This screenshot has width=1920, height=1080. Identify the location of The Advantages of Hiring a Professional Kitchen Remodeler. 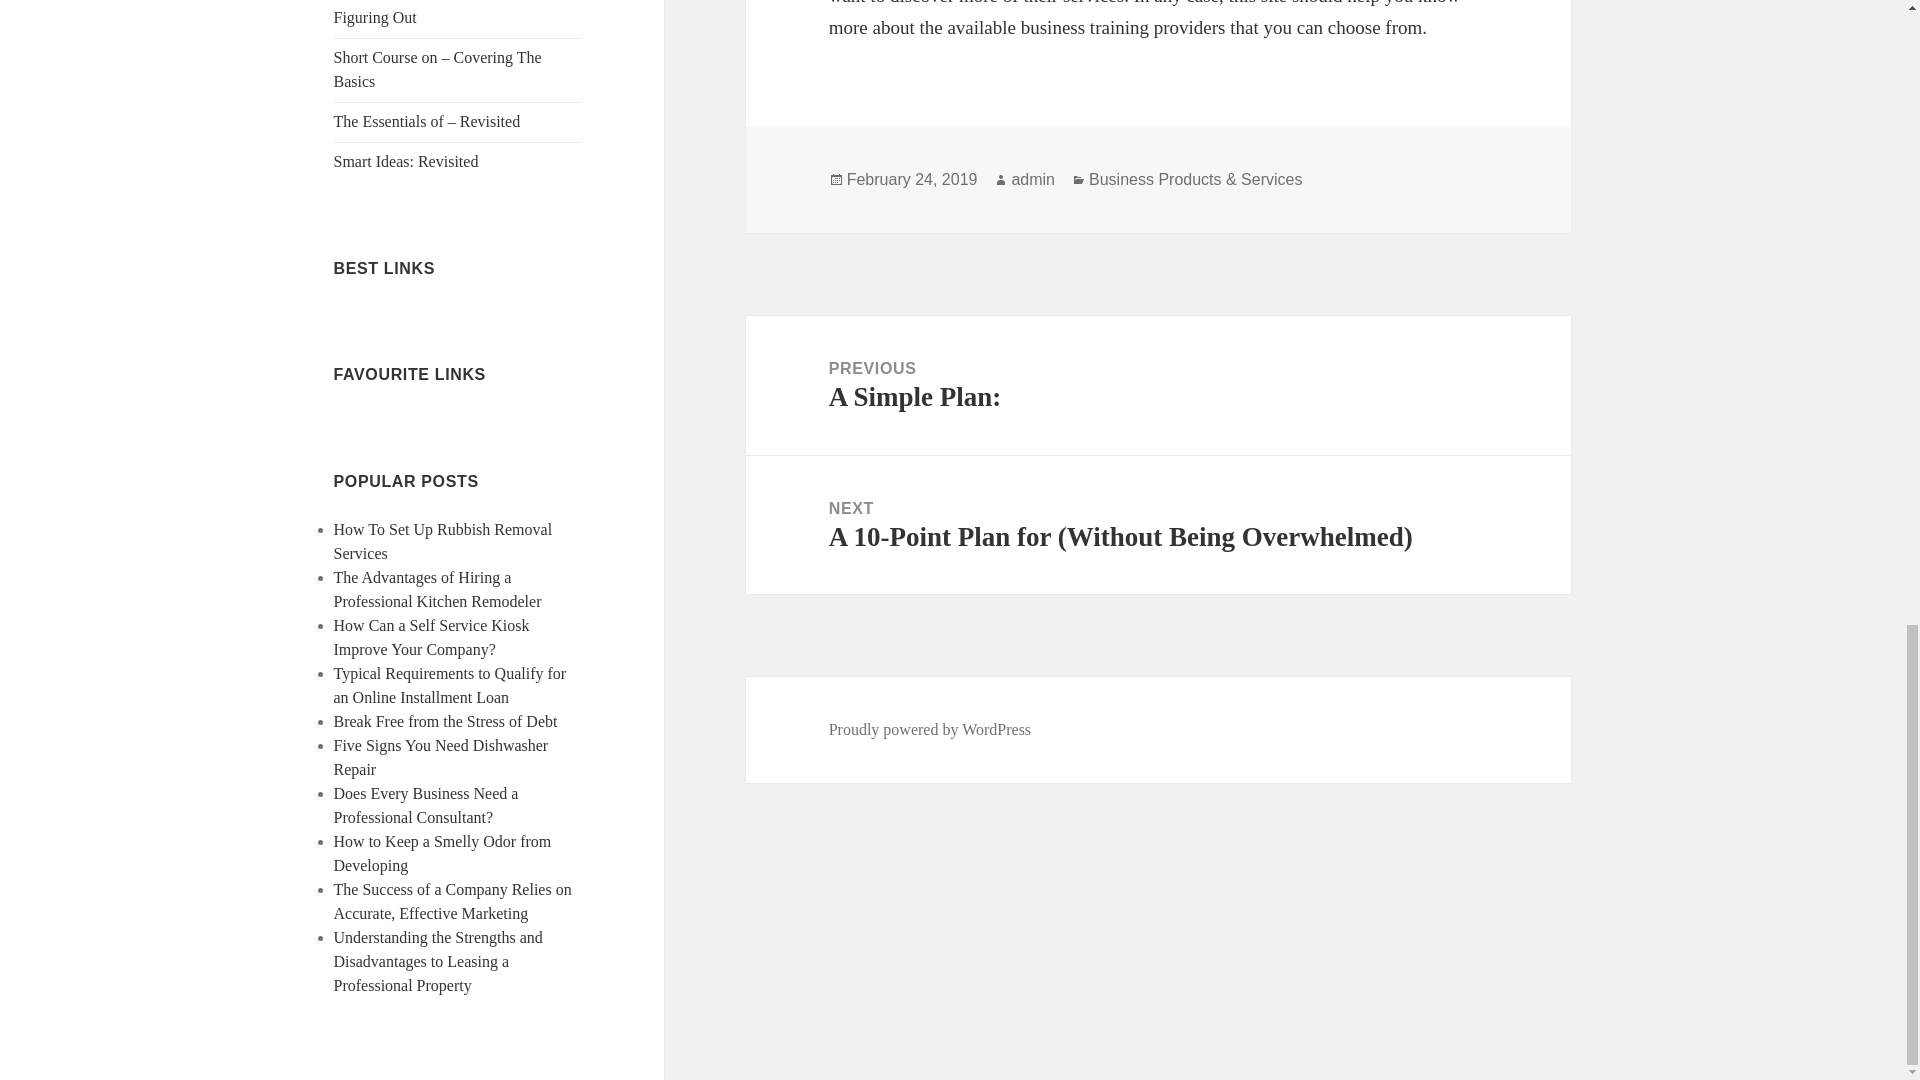
(438, 590).